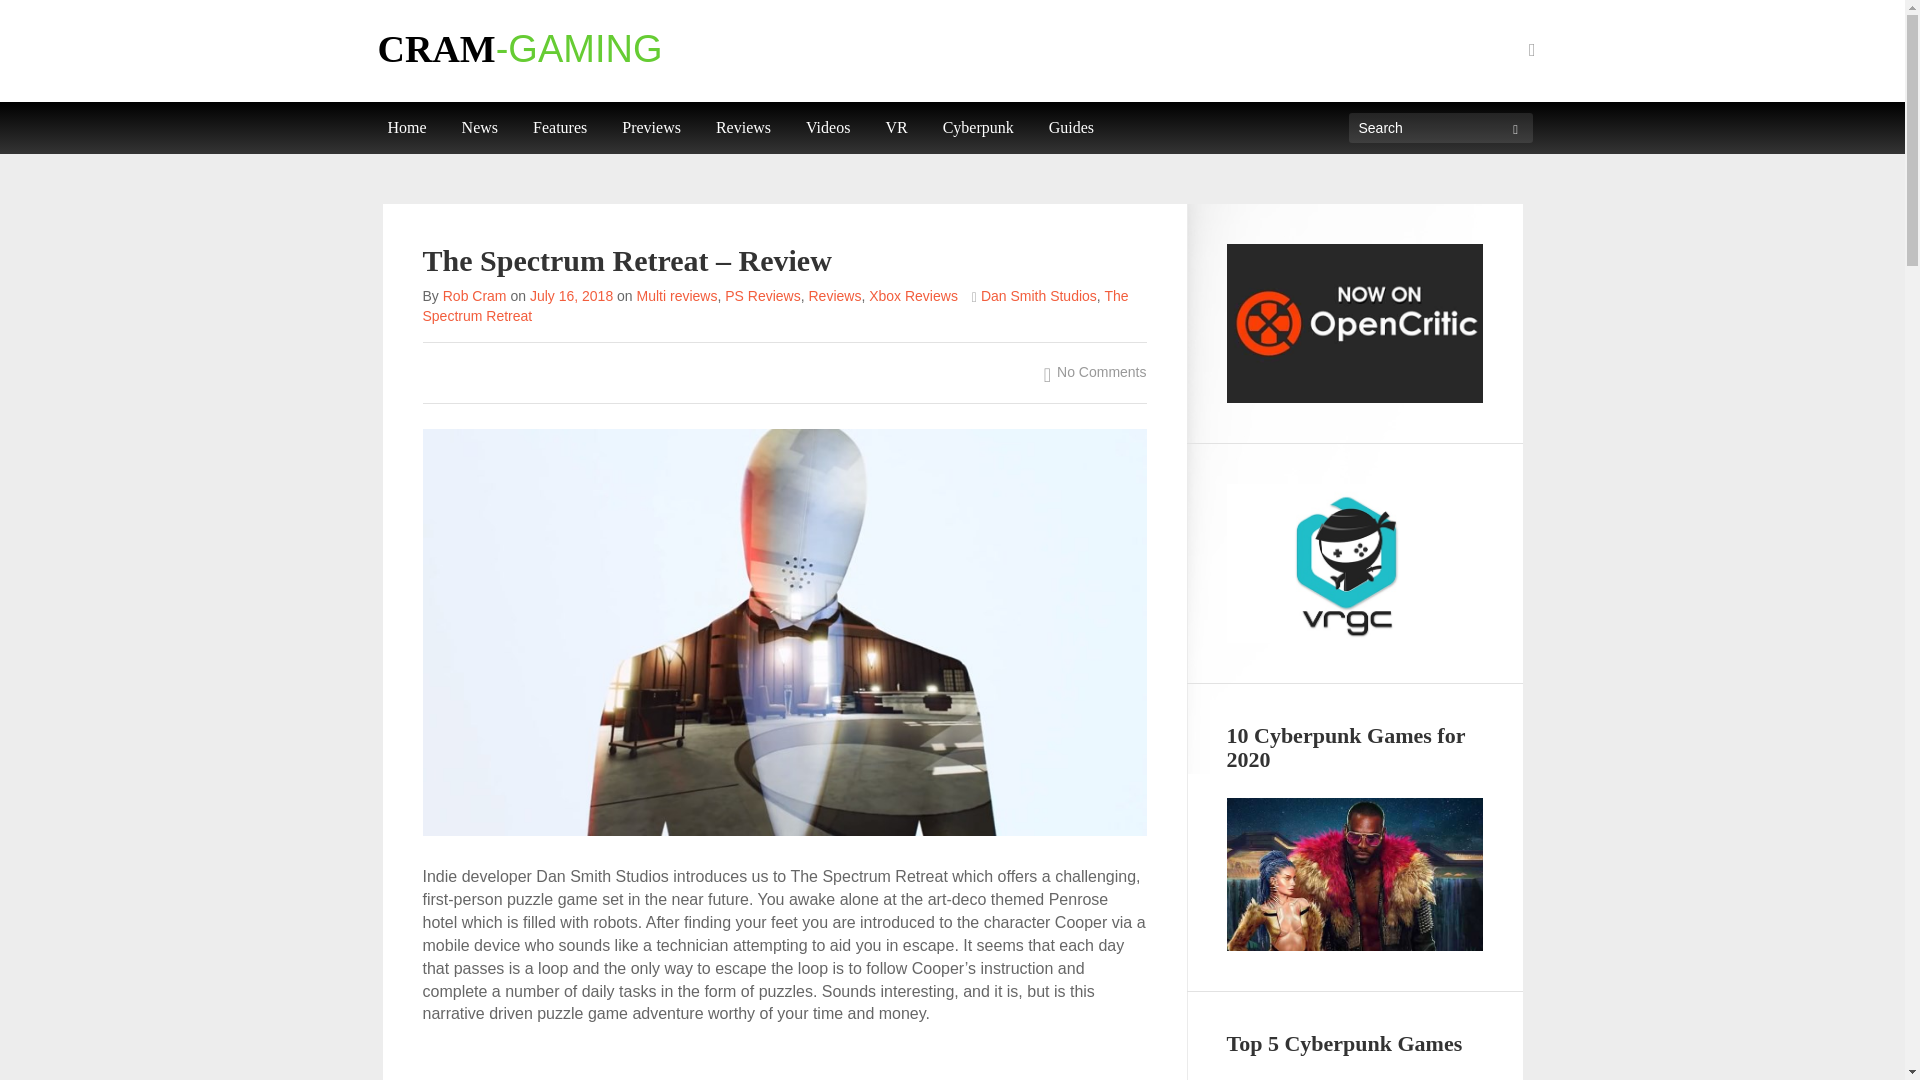 Image resolution: width=1920 pixels, height=1080 pixels. Describe the element at coordinates (406, 128) in the screenshot. I see `Home` at that location.